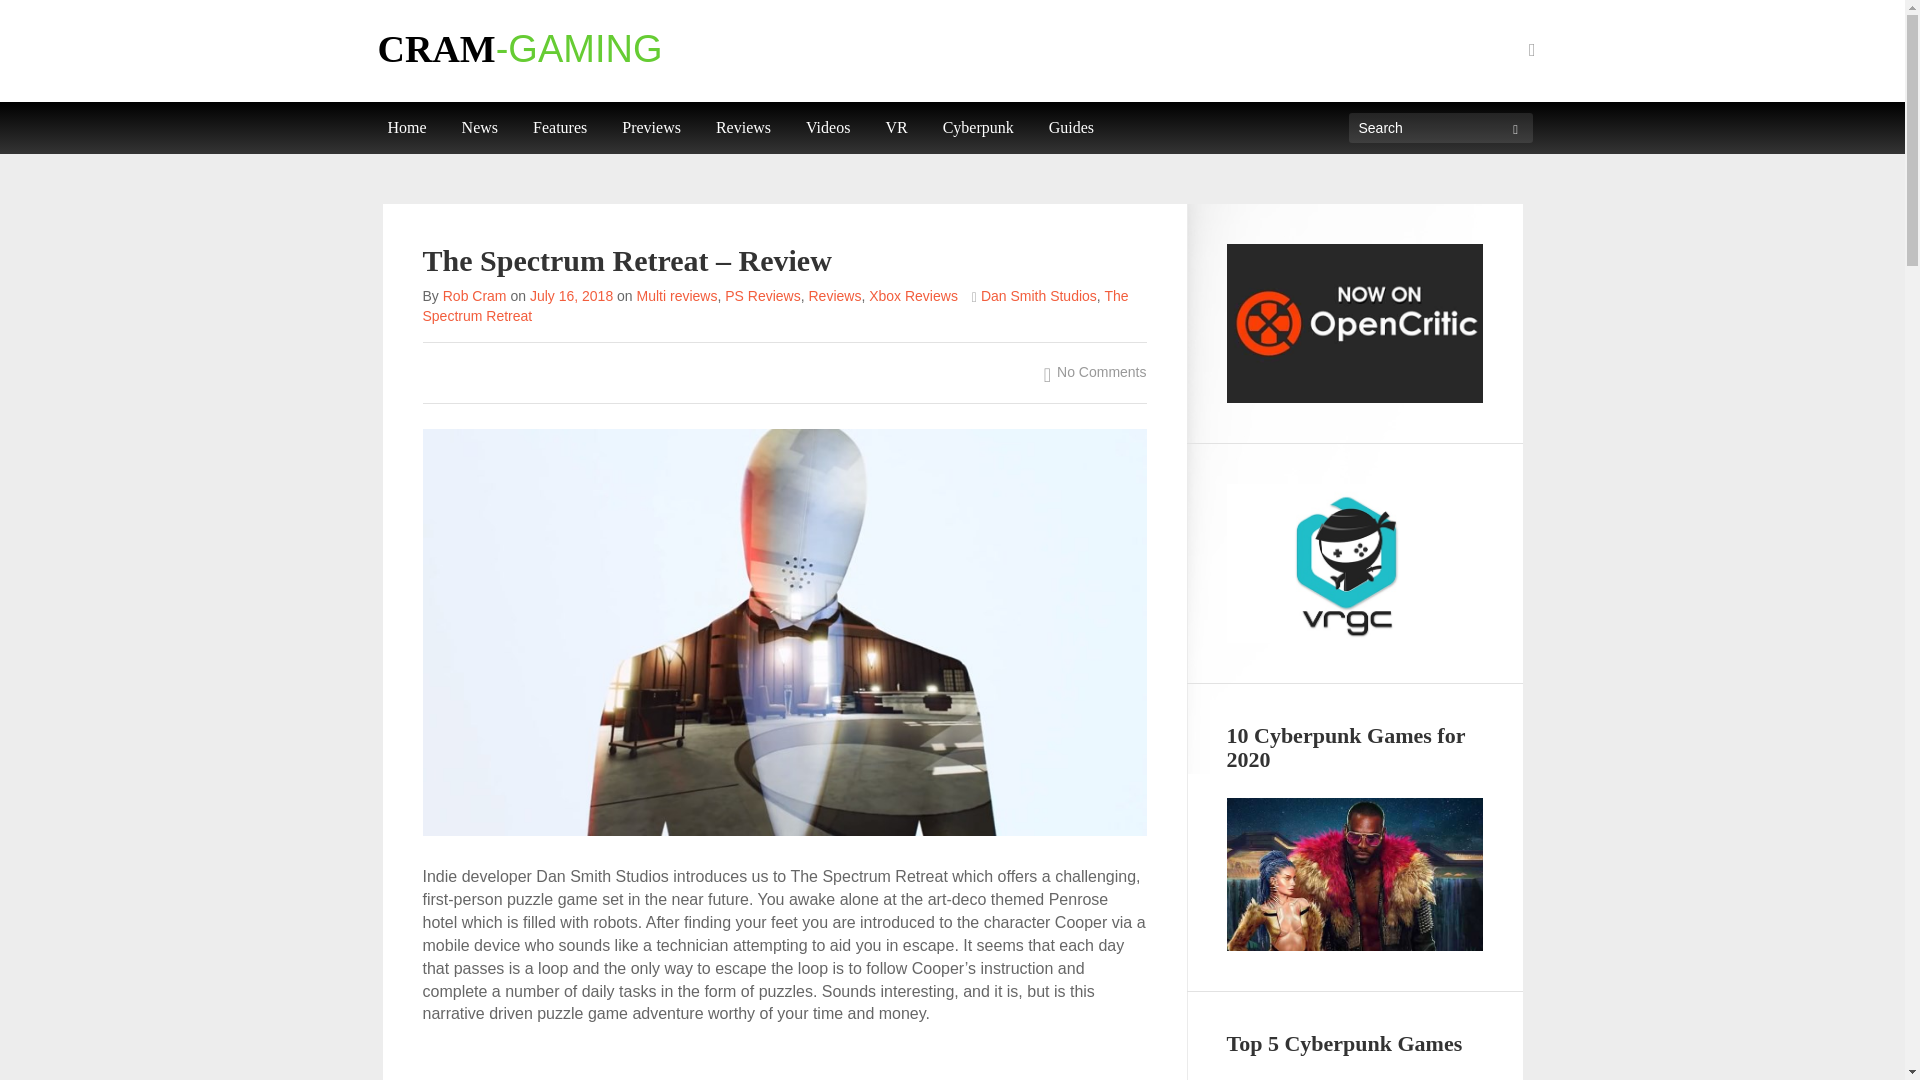 Image resolution: width=1920 pixels, height=1080 pixels. Describe the element at coordinates (406, 128) in the screenshot. I see `Home` at that location.